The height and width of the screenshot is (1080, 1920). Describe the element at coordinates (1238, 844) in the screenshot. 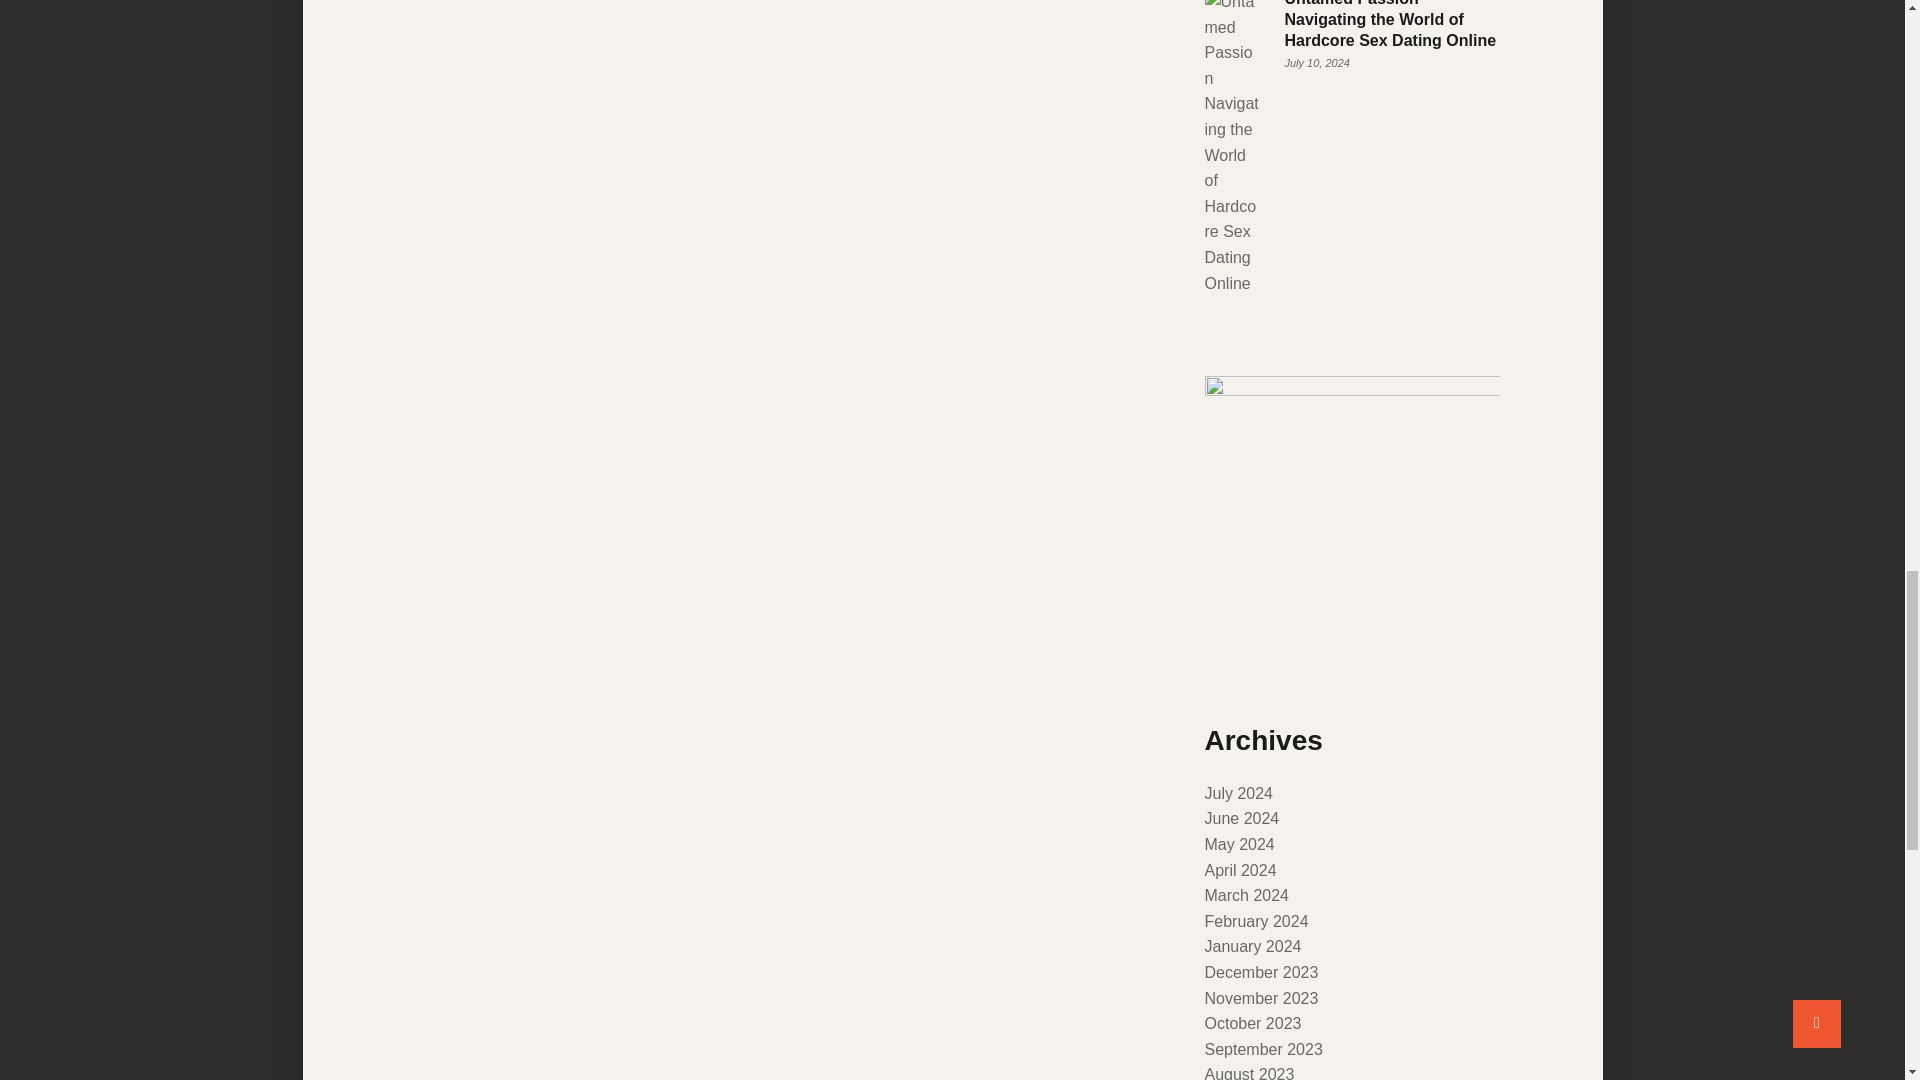

I see `May 2024` at that location.